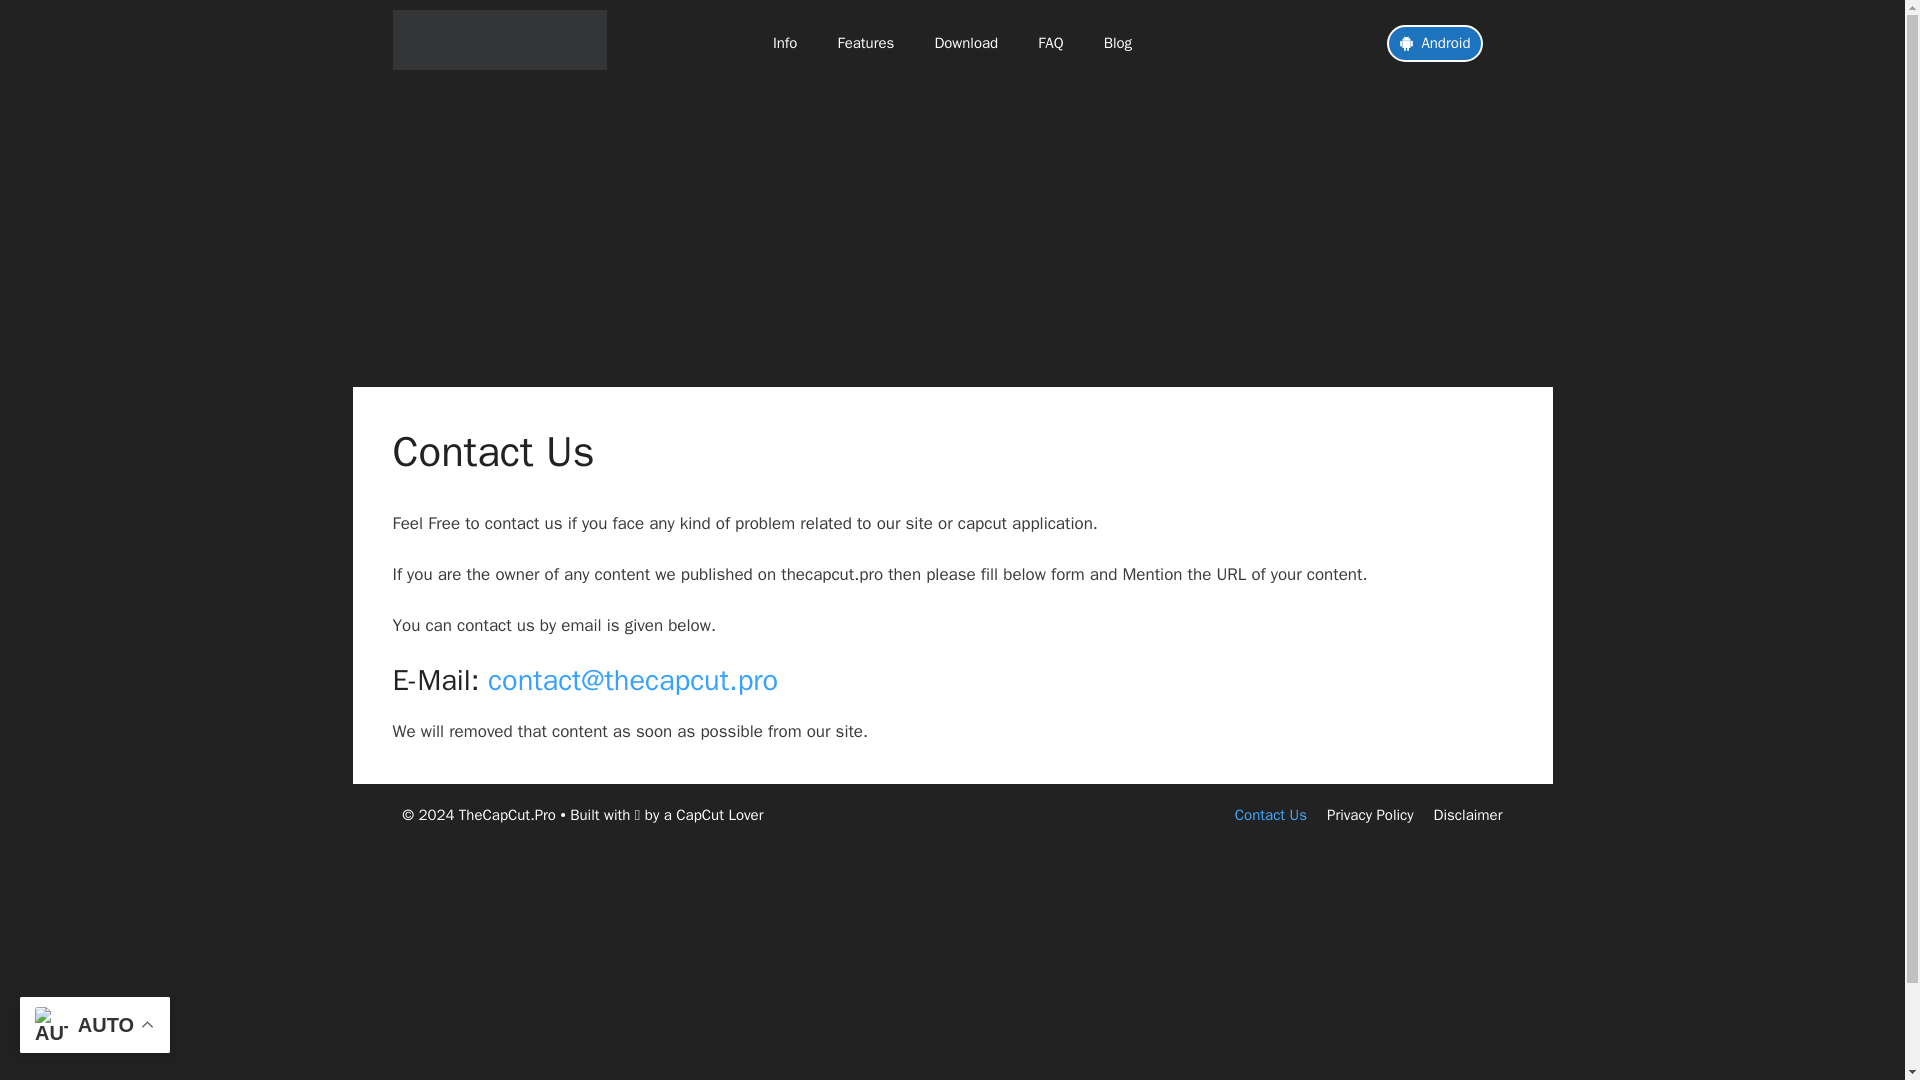 The image size is (1920, 1080). I want to click on Contact Us, so click(1270, 814).